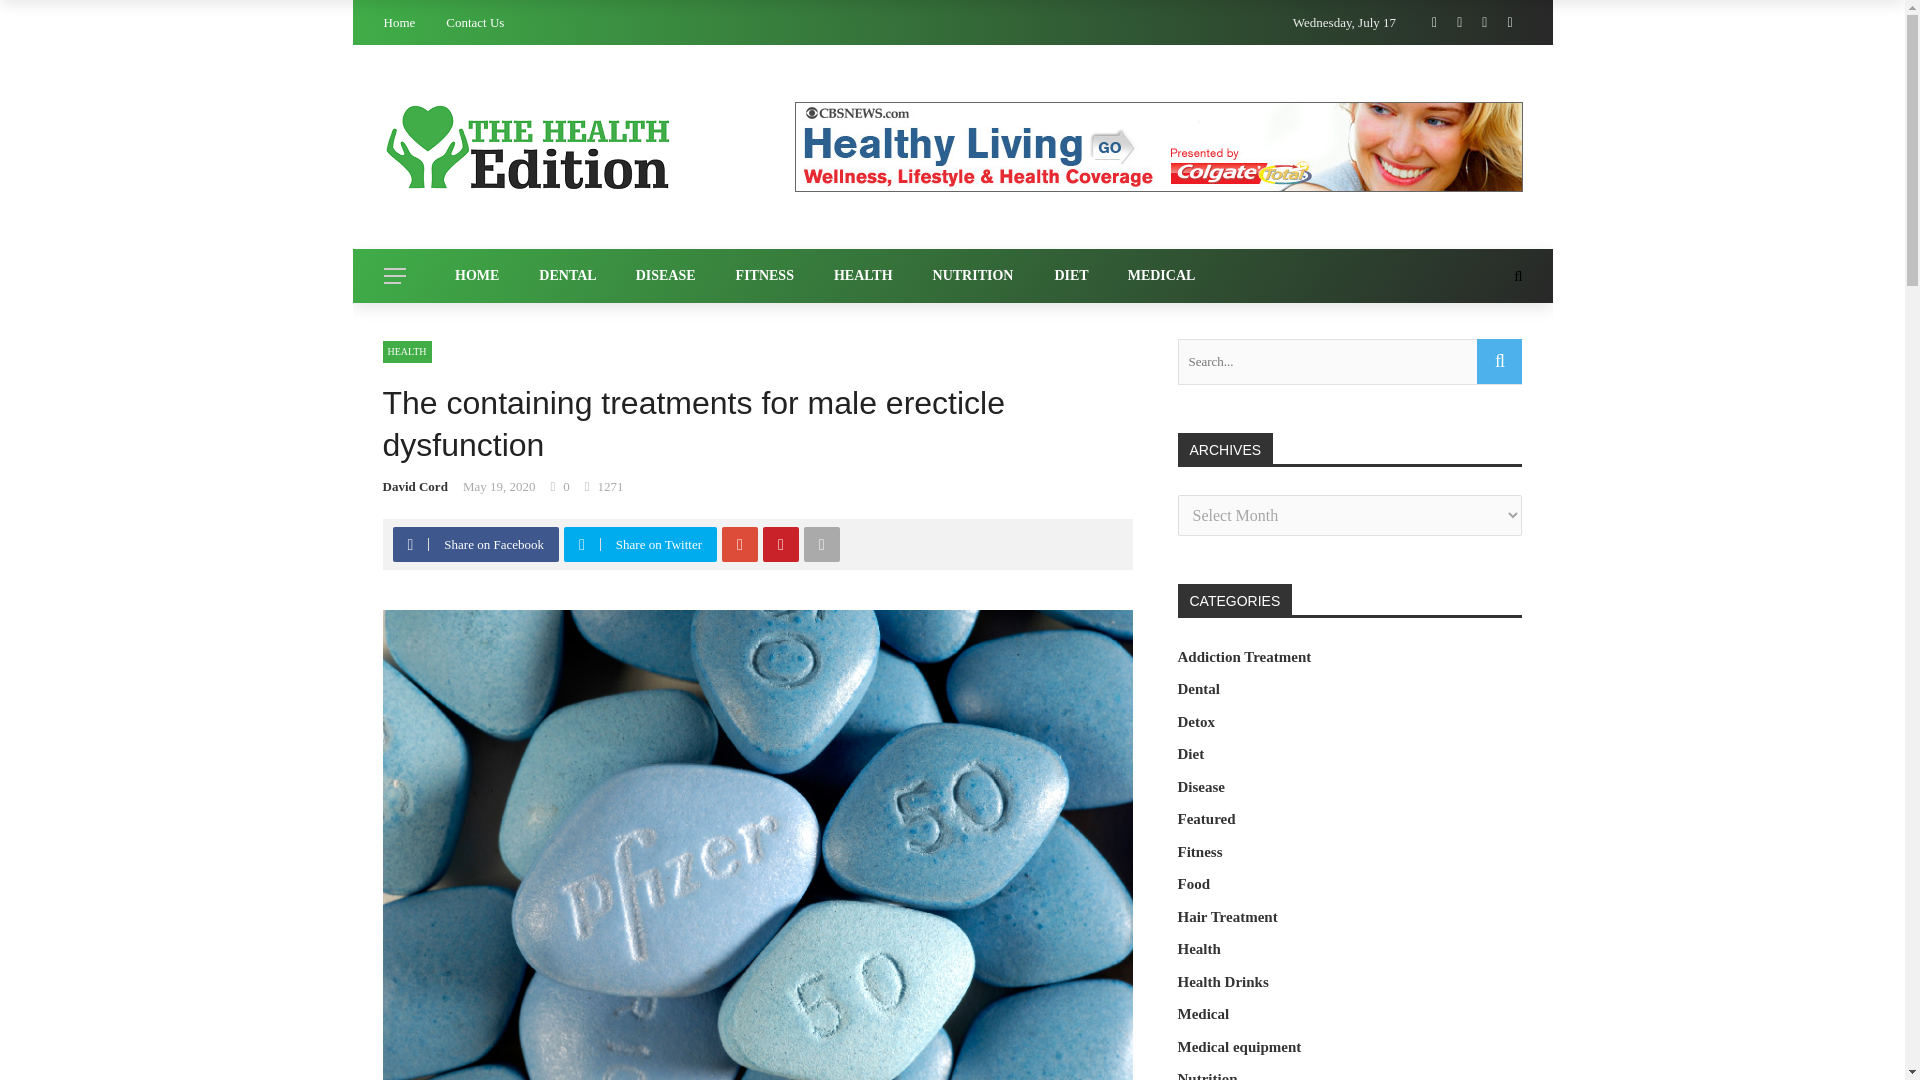 Image resolution: width=1920 pixels, height=1080 pixels. I want to click on DIET, so click(1070, 276).